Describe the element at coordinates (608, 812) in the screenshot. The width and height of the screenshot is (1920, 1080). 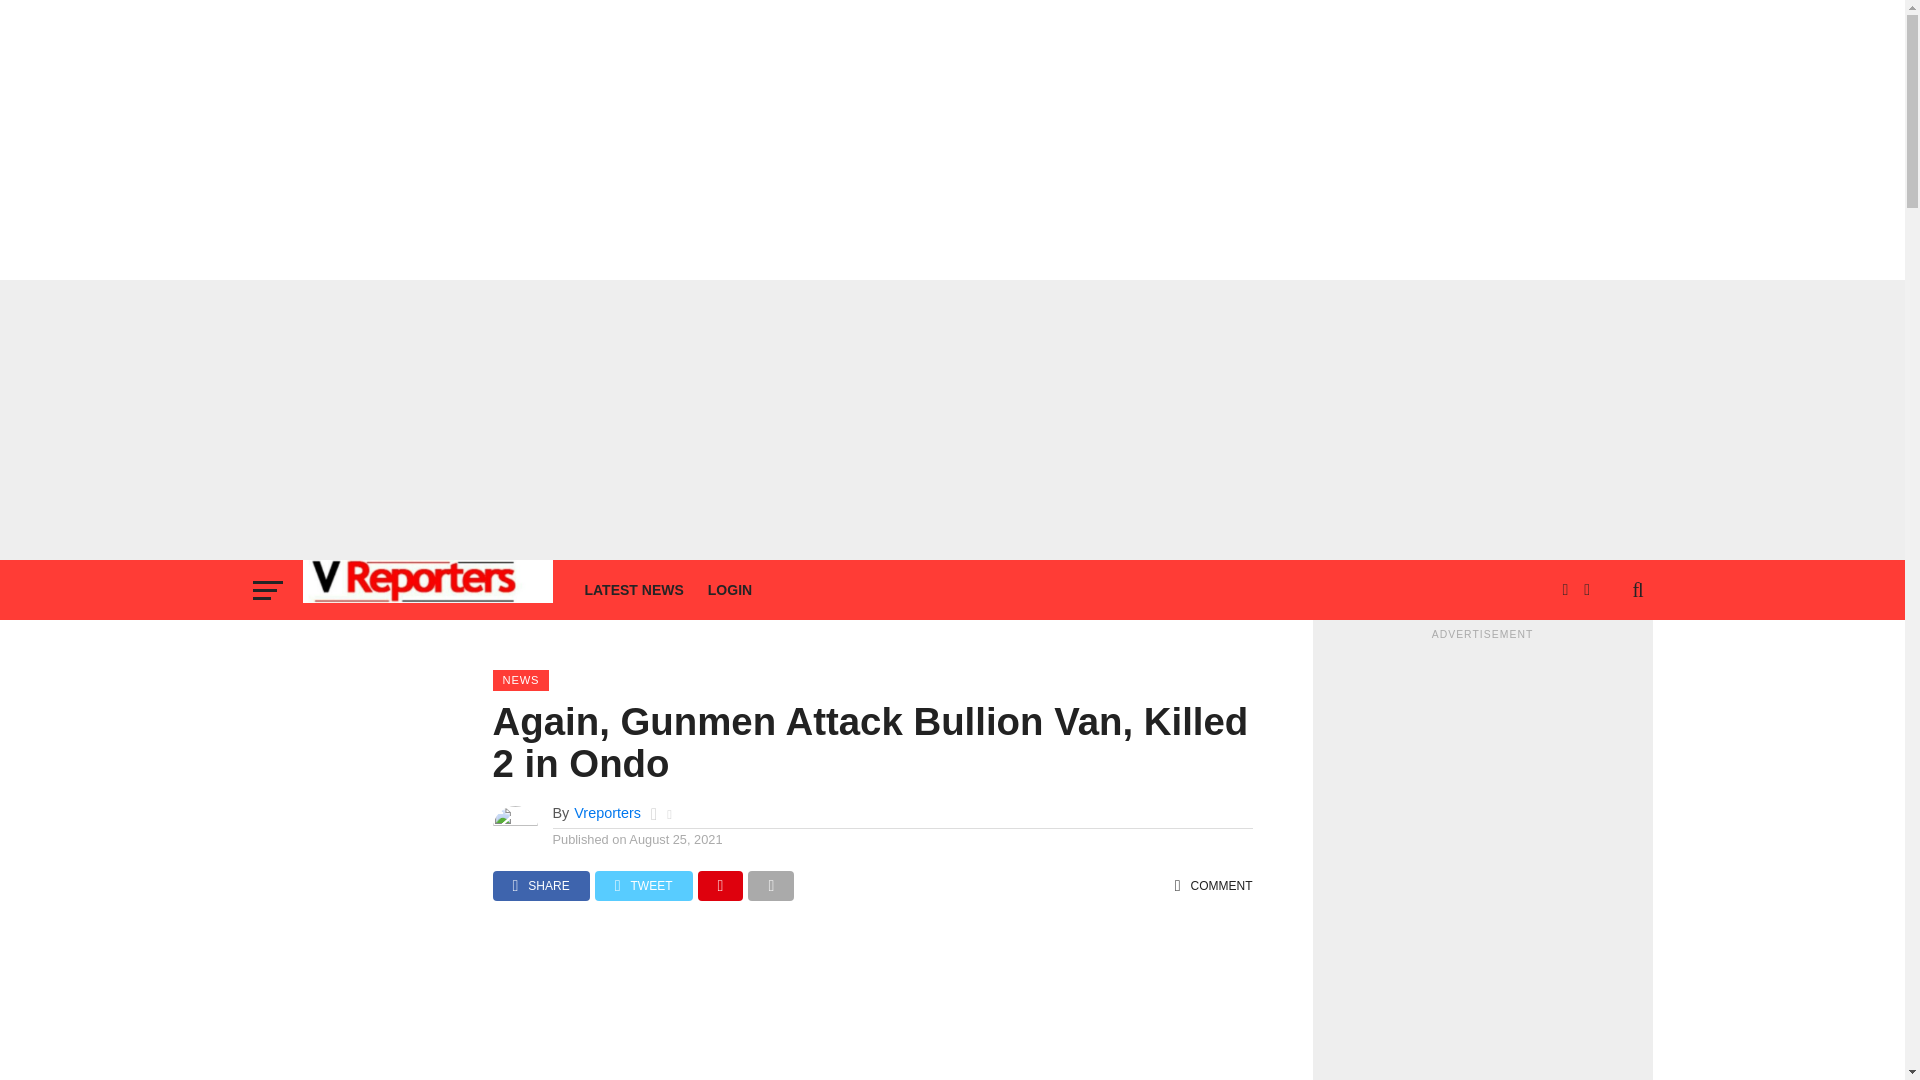
I see `Vreporters` at that location.